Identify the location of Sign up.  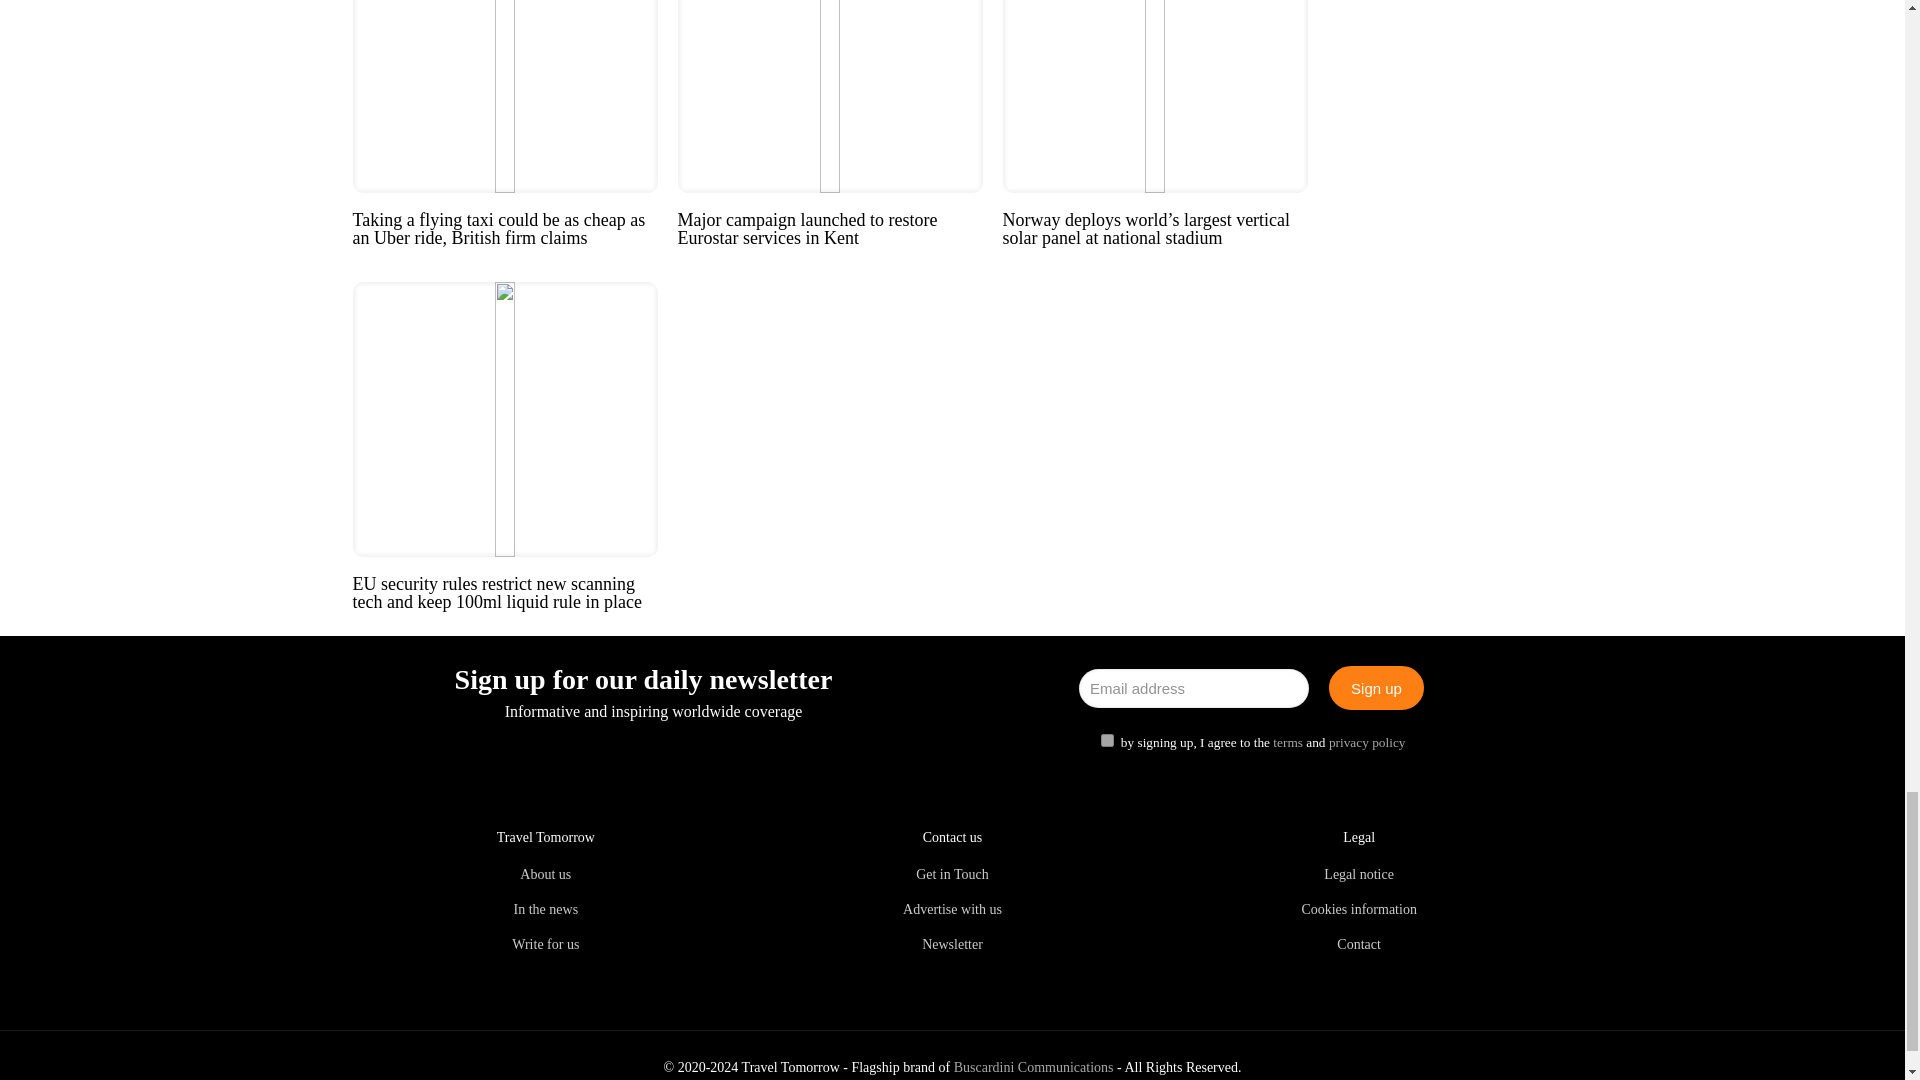
(1376, 688).